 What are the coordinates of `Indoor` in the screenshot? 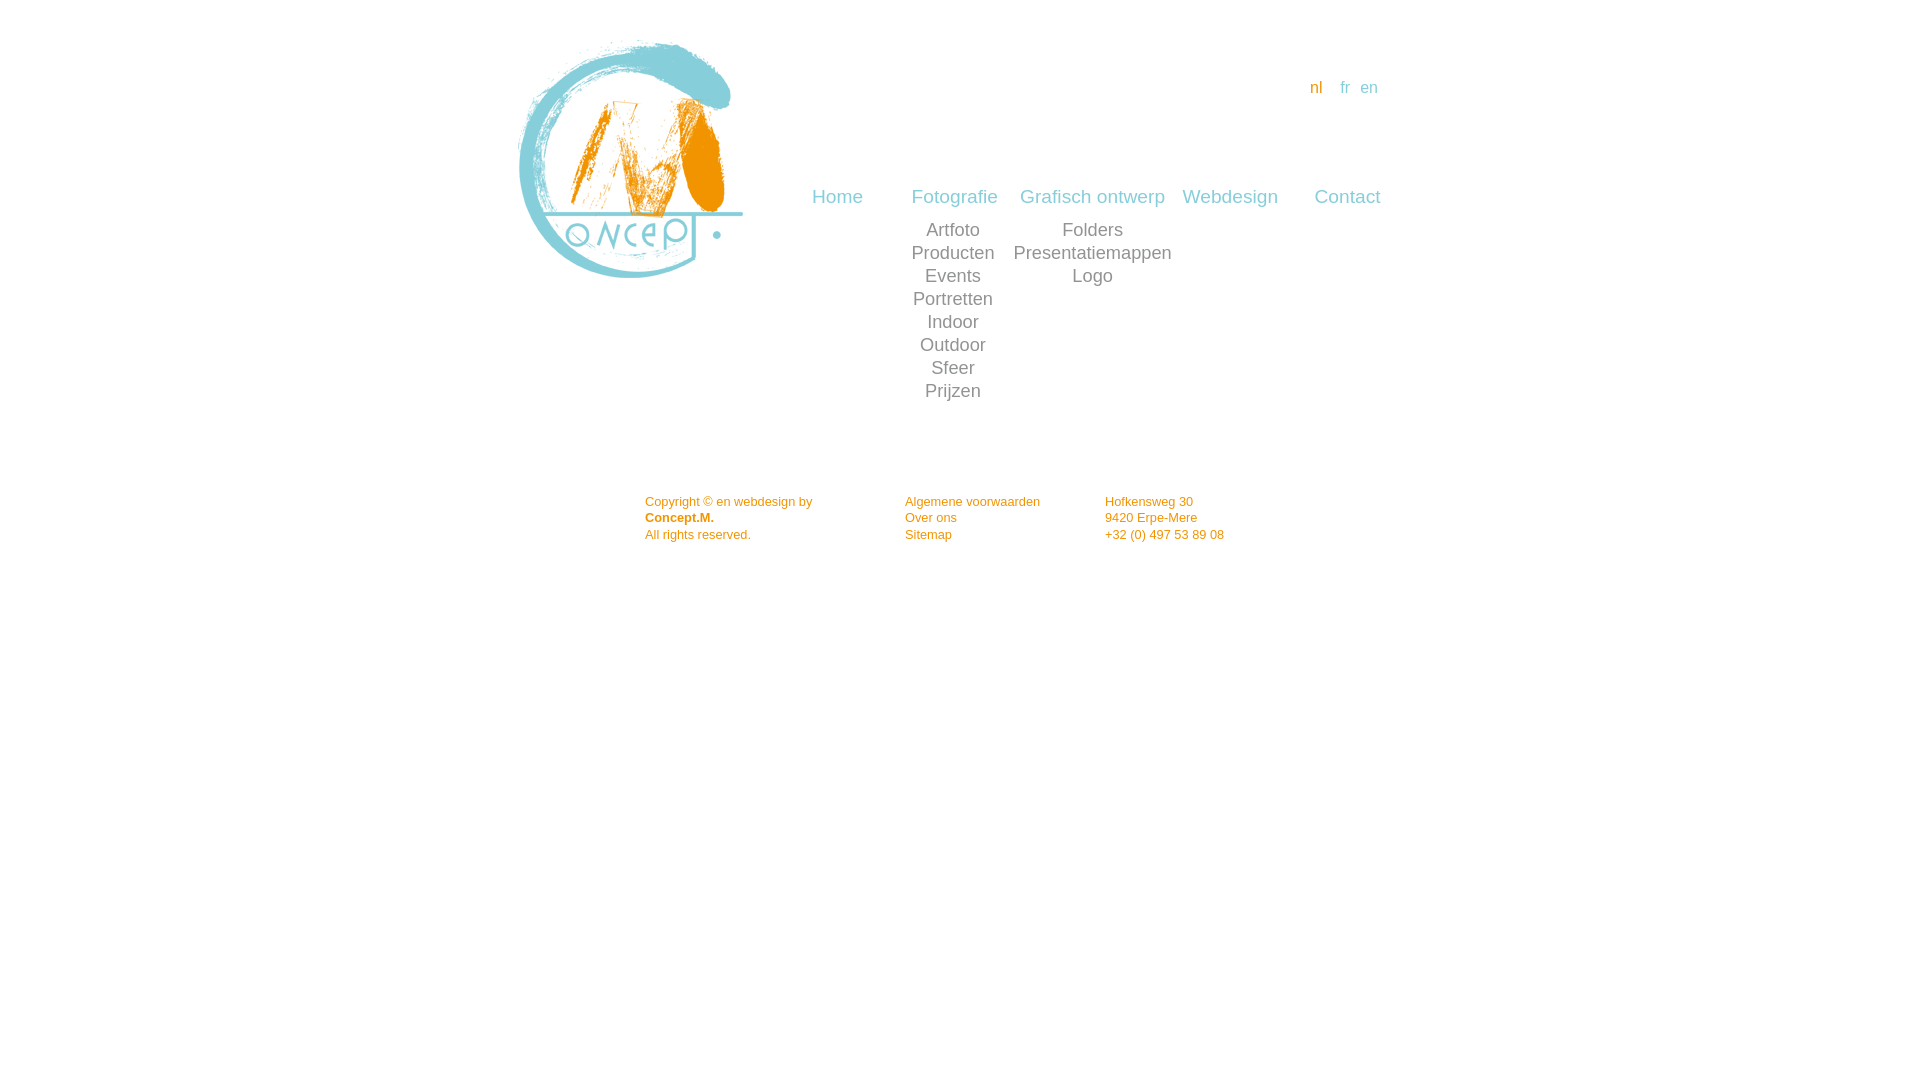 It's located at (952, 322).